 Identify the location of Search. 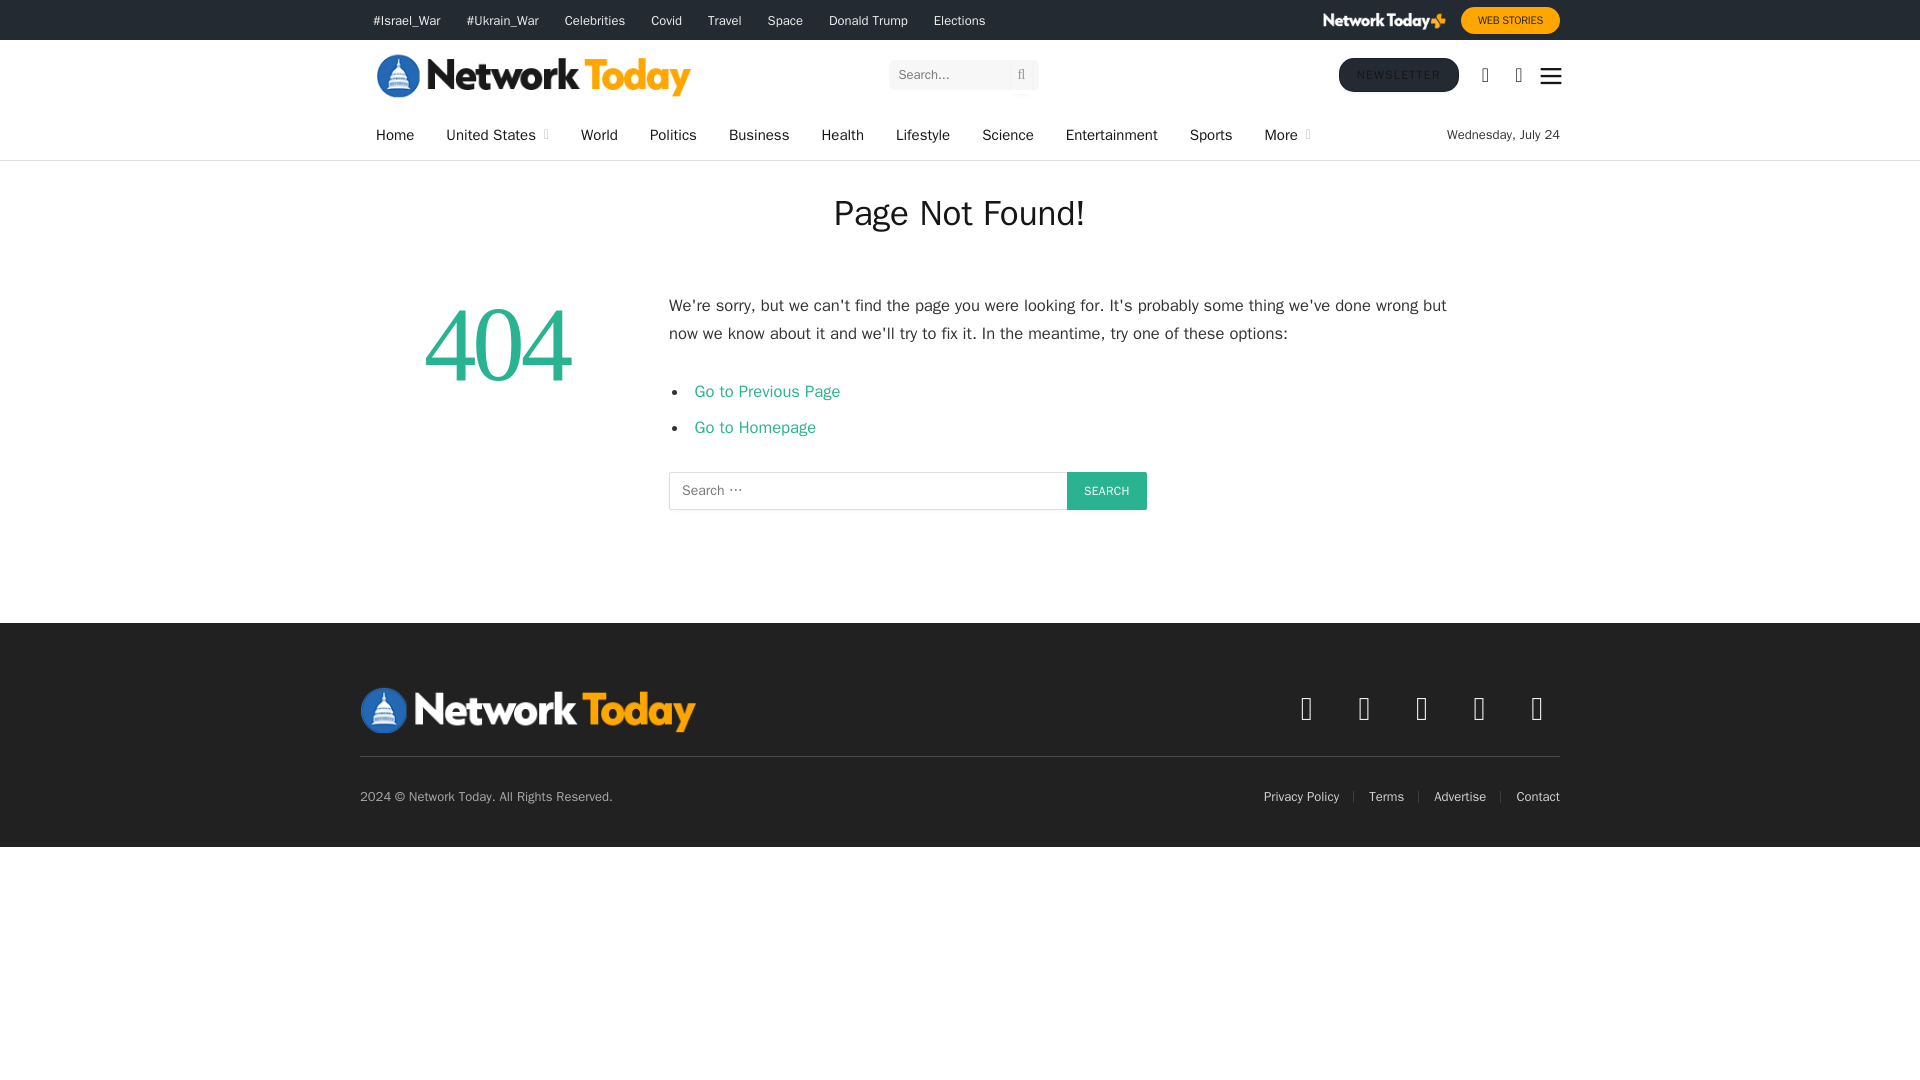
(1106, 490).